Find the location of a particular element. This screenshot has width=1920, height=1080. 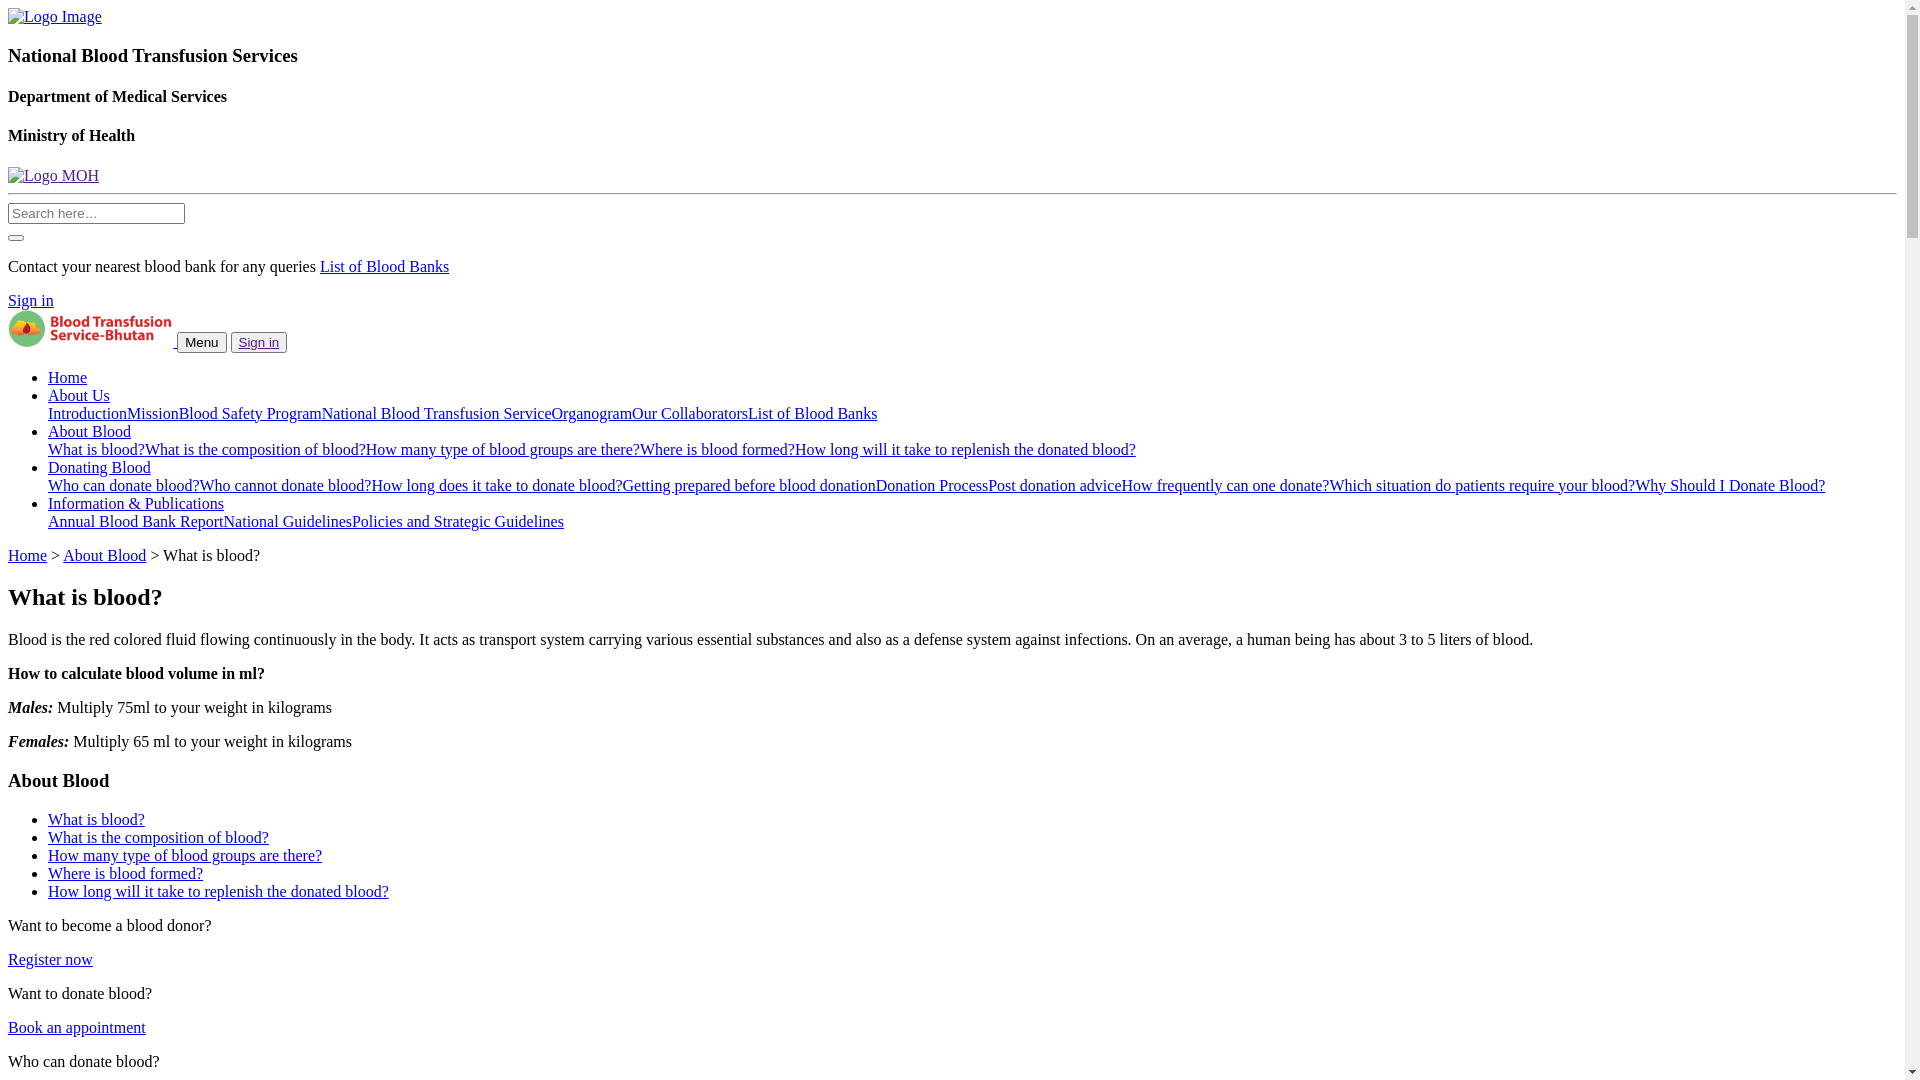

What is the composition of blood? is located at coordinates (256, 450).